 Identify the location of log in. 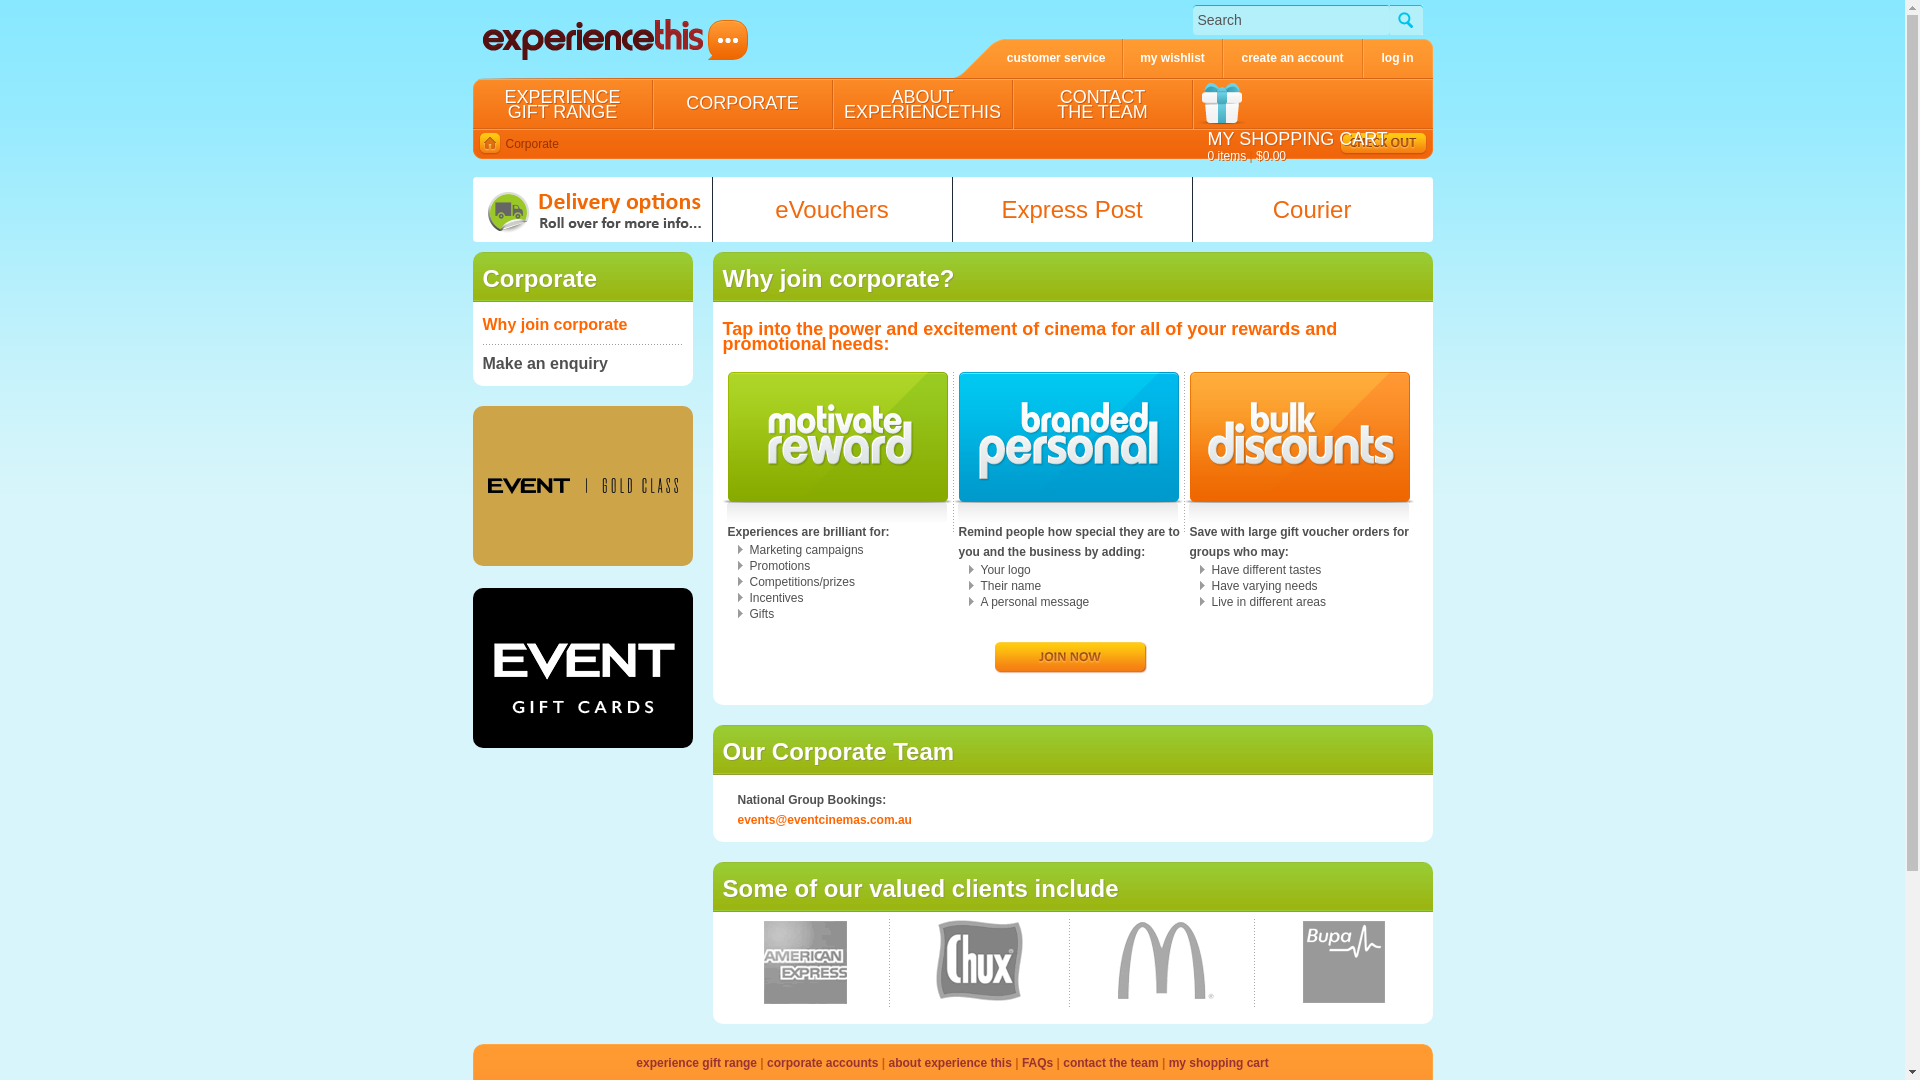
(1397, 58).